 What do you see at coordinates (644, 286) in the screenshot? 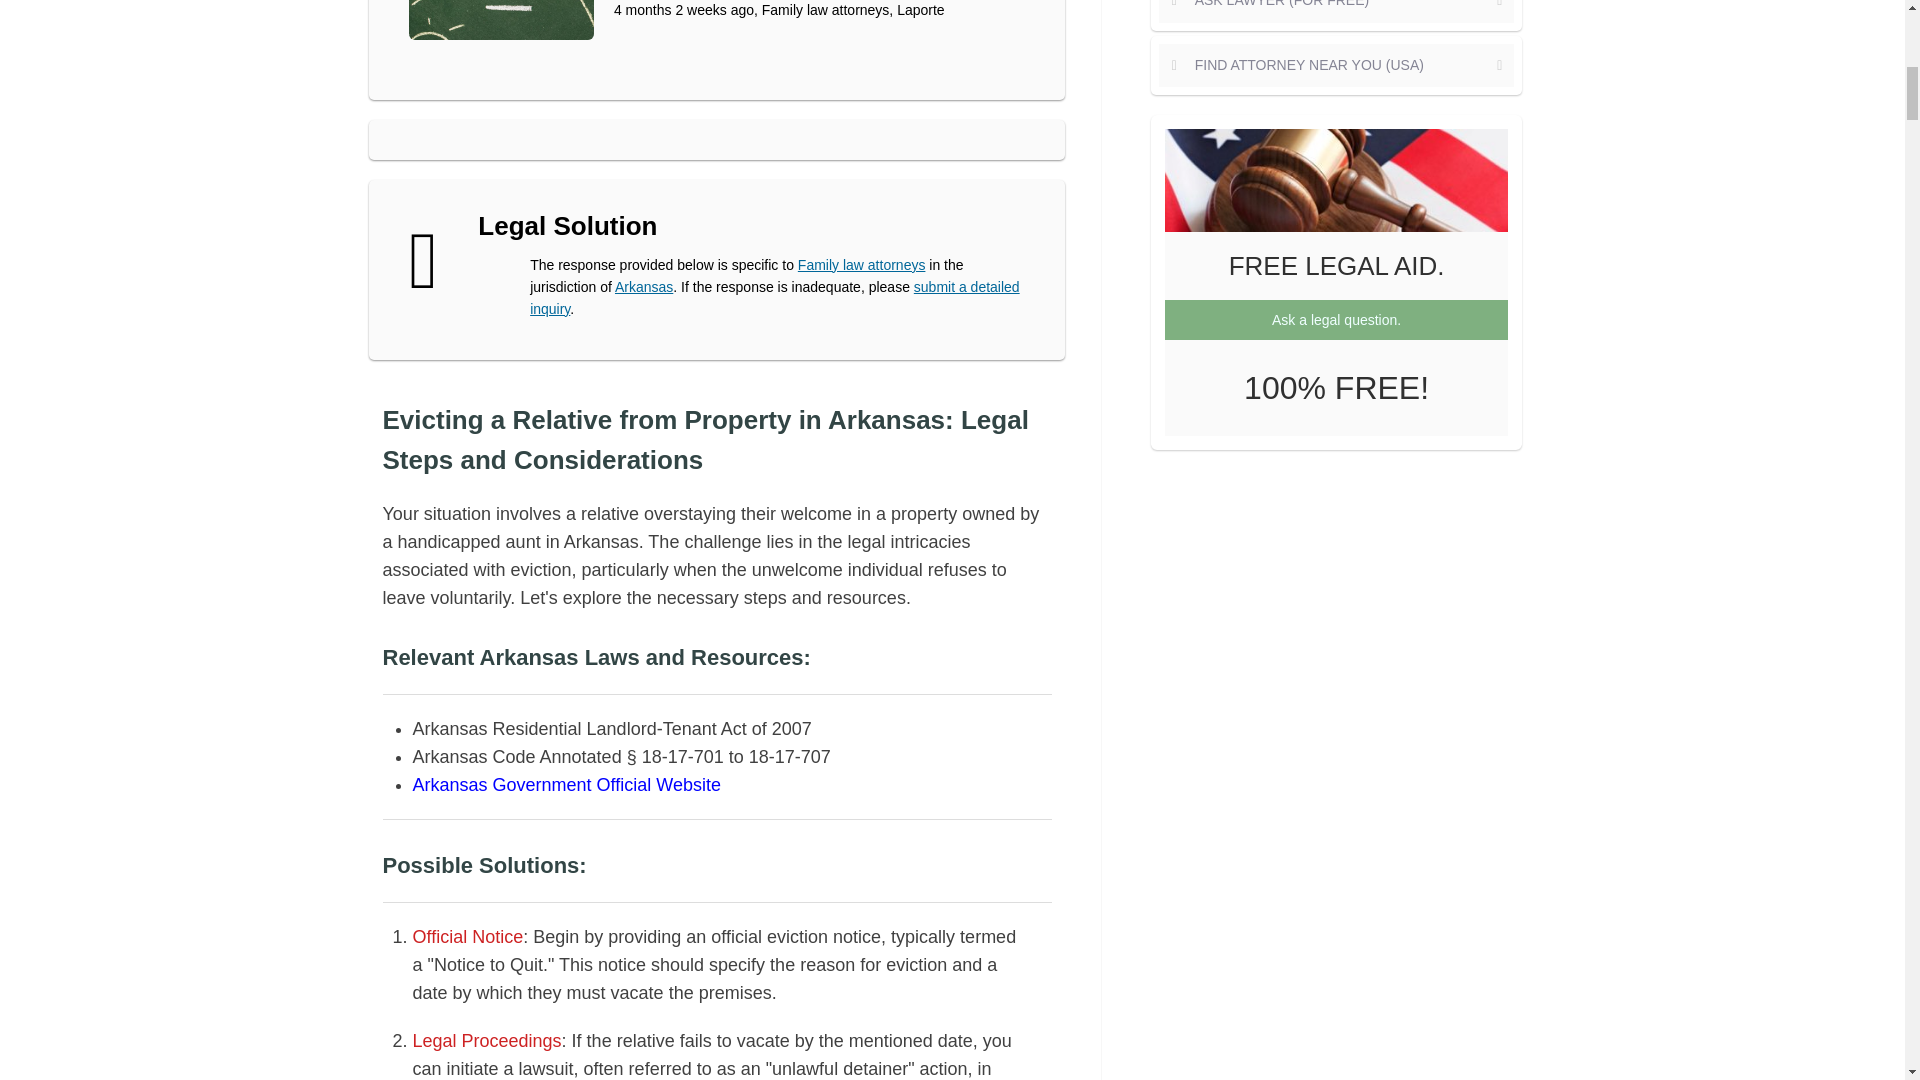
I see `Arkansas` at bounding box center [644, 286].